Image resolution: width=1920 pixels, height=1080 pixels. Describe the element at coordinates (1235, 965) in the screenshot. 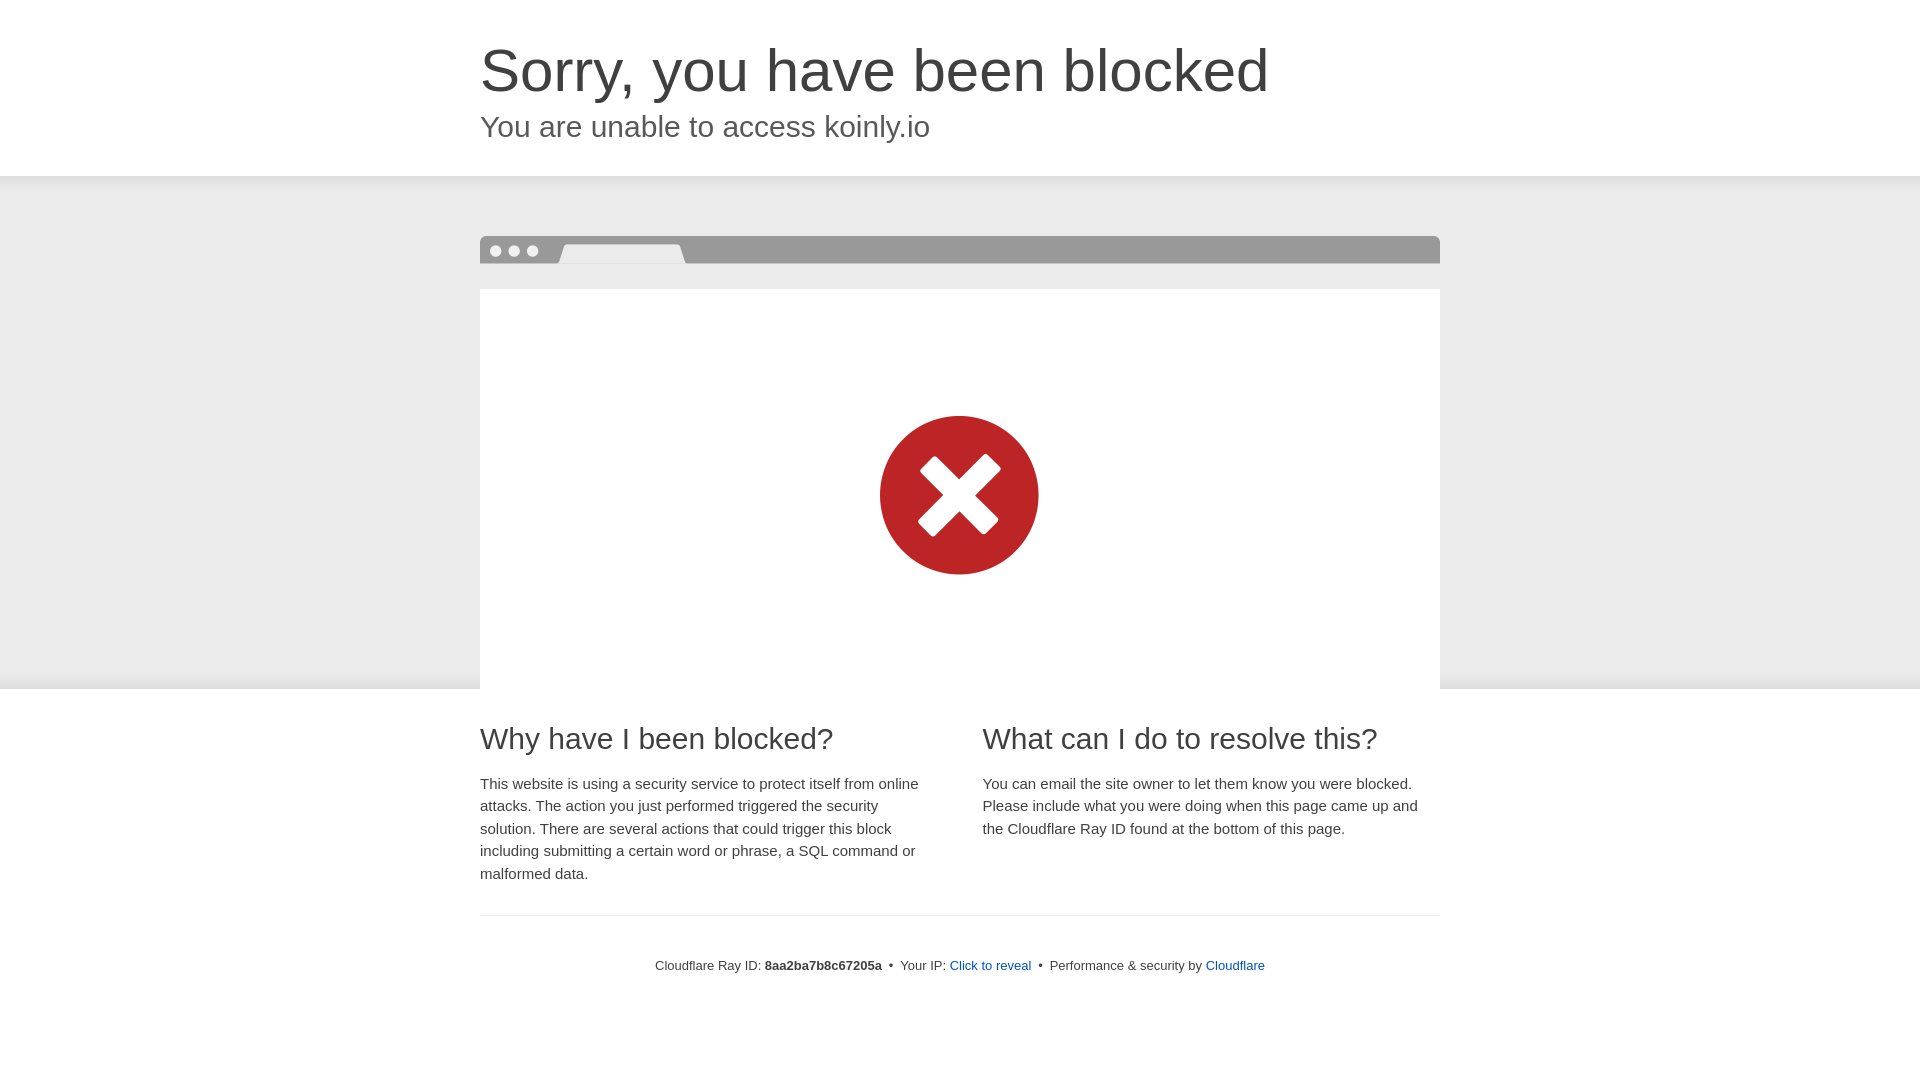

I see `Cloudflare` at that location.